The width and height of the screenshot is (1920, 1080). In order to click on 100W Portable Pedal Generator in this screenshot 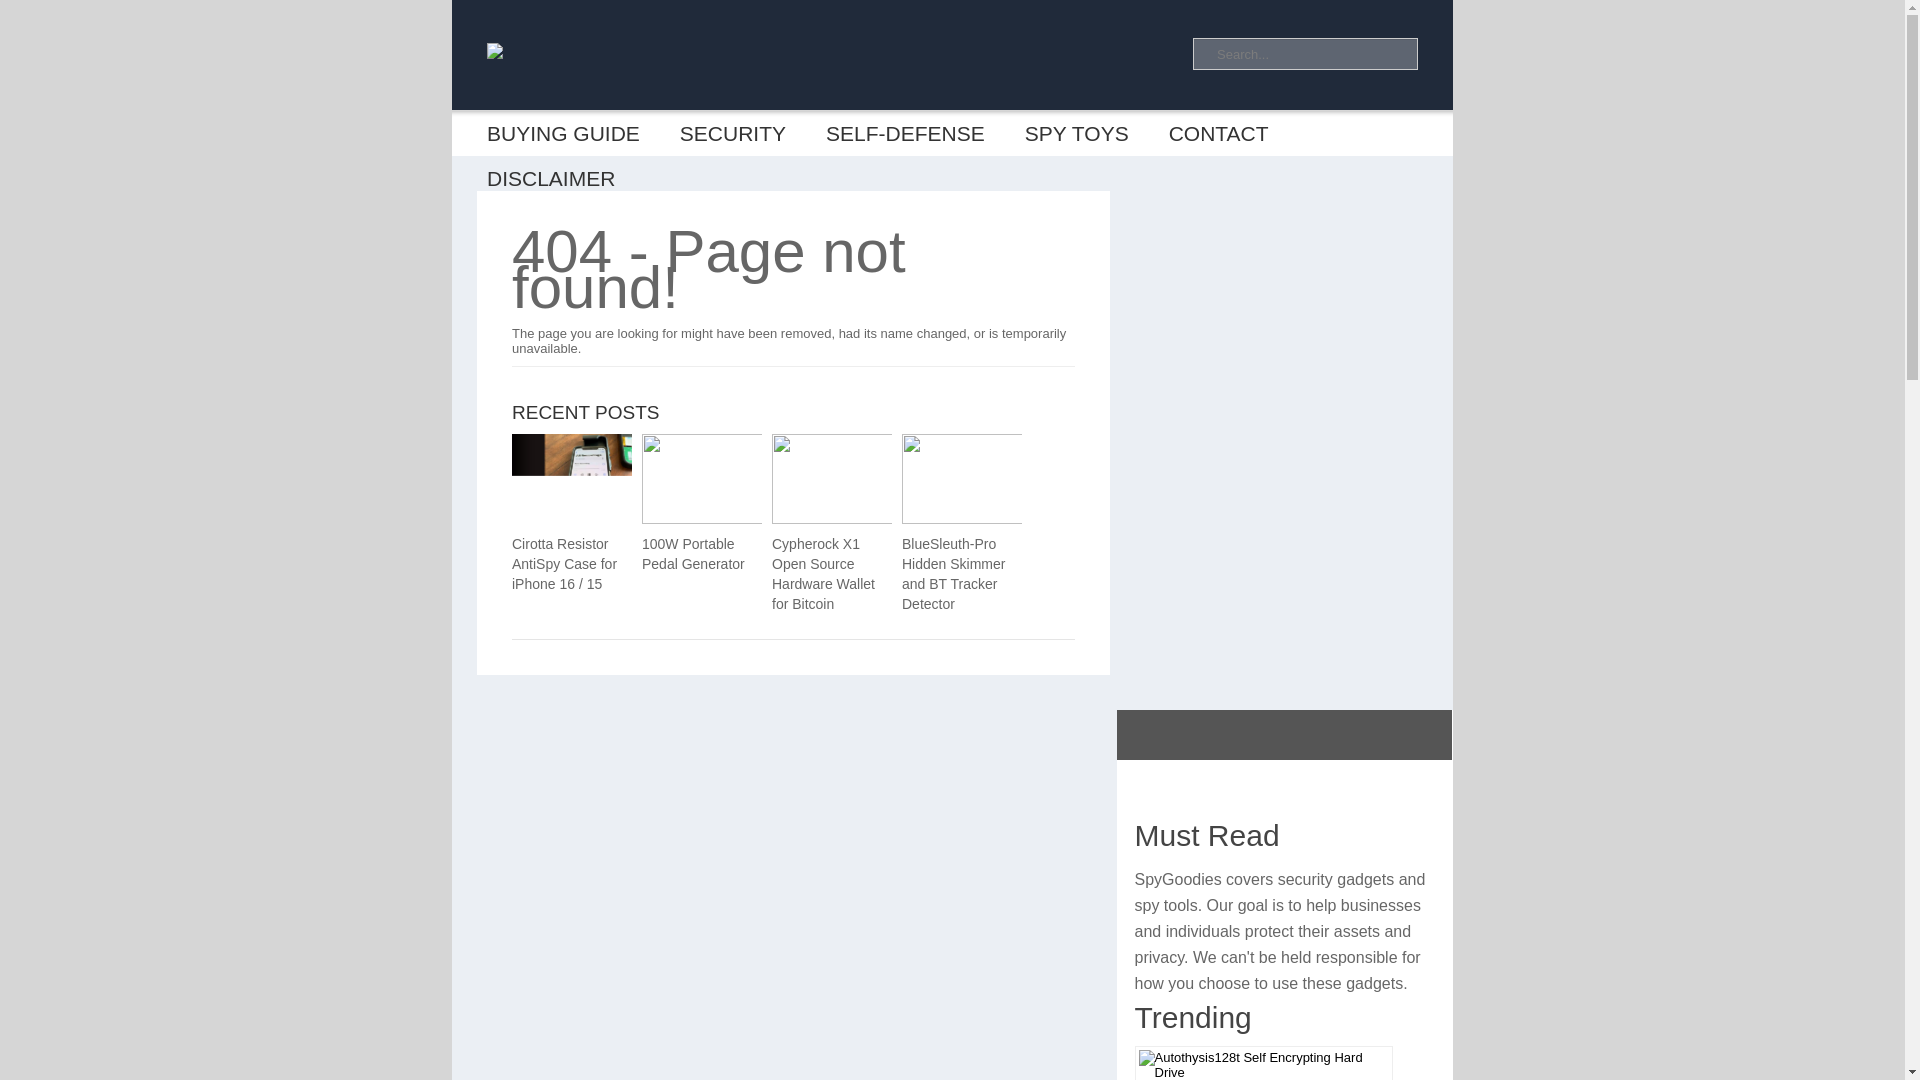, I will do `click(702, 553)`.